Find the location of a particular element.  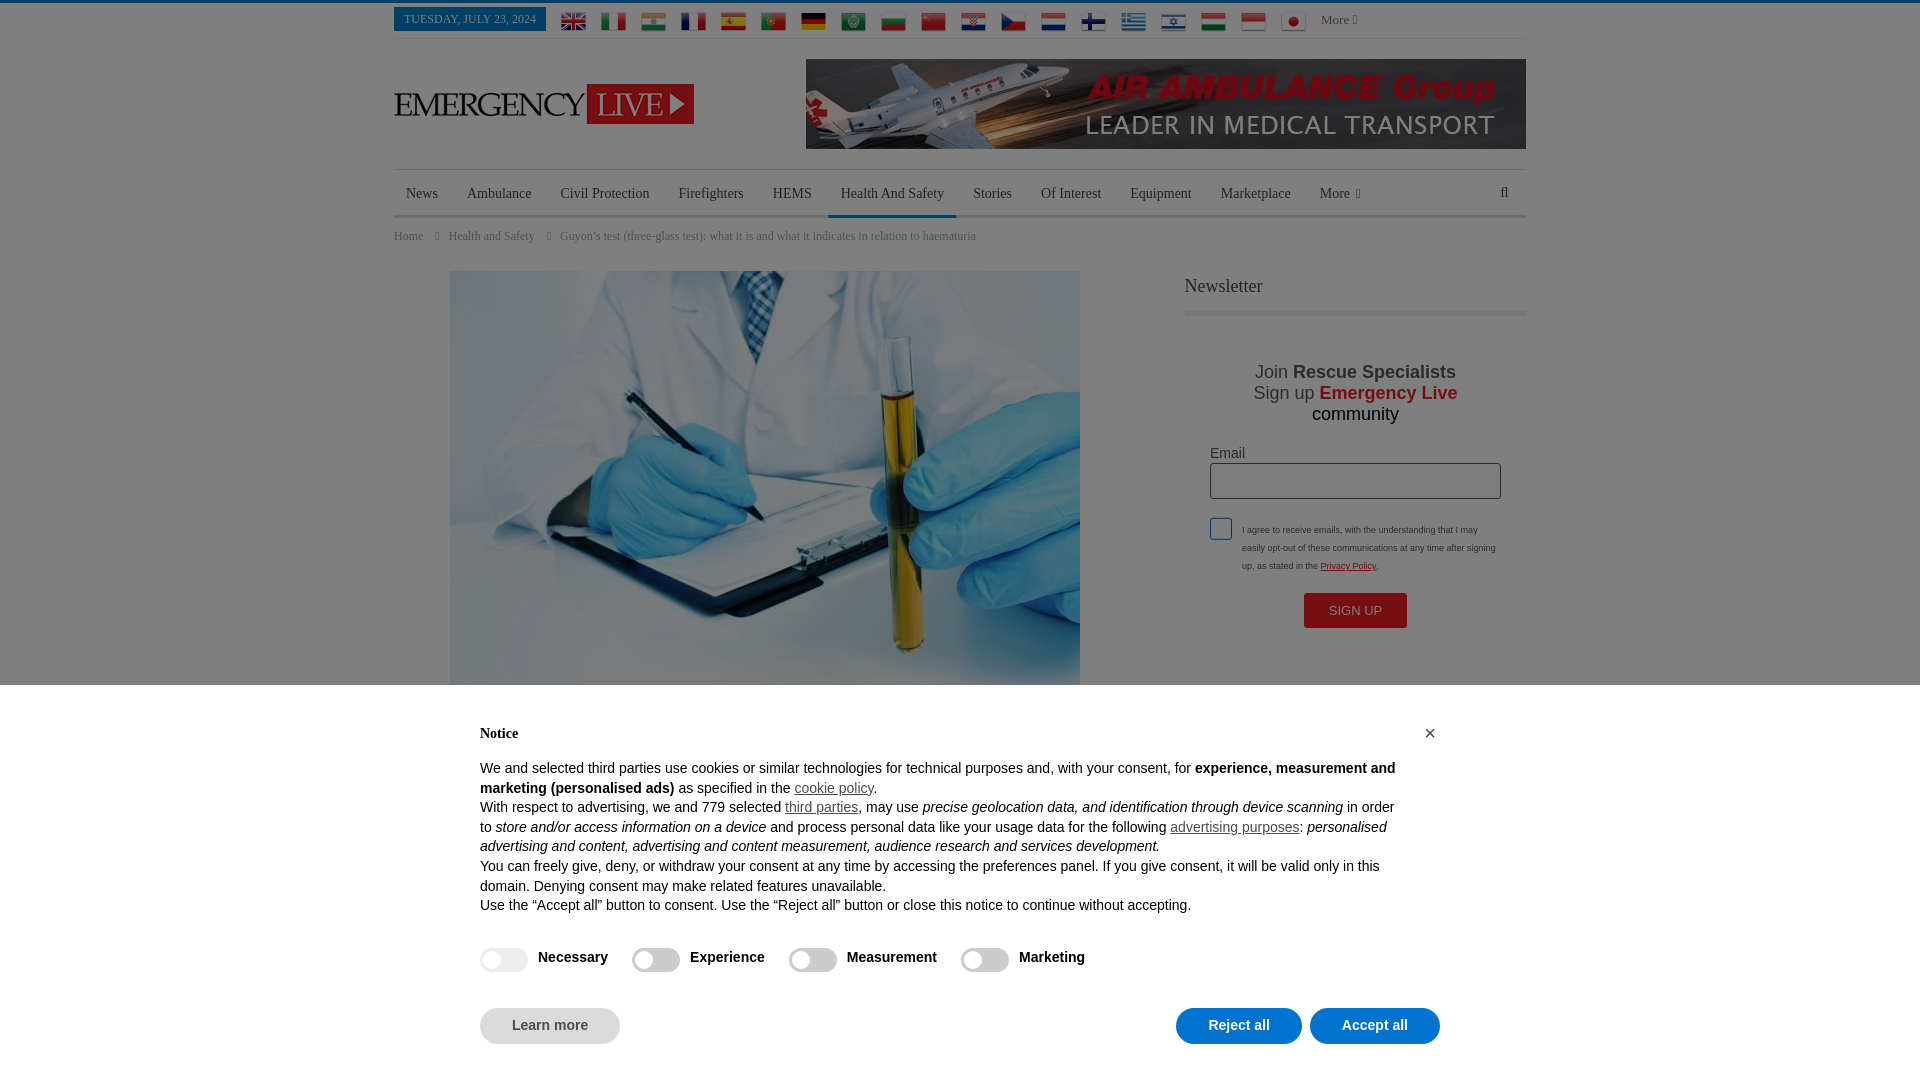

false is located at coordinates (813, 960).